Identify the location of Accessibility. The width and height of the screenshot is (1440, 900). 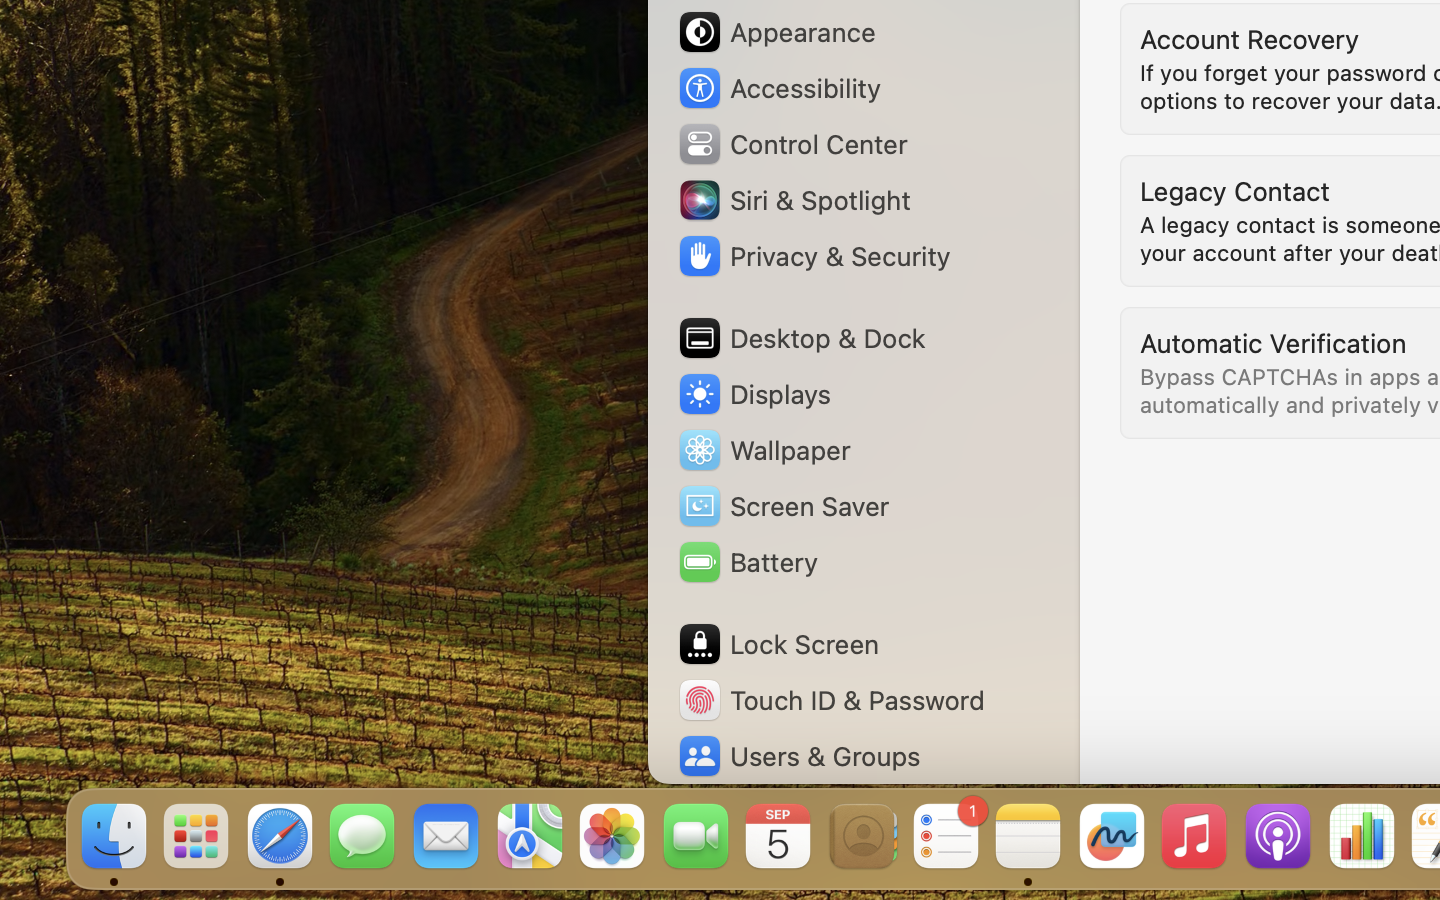
(779, 88).